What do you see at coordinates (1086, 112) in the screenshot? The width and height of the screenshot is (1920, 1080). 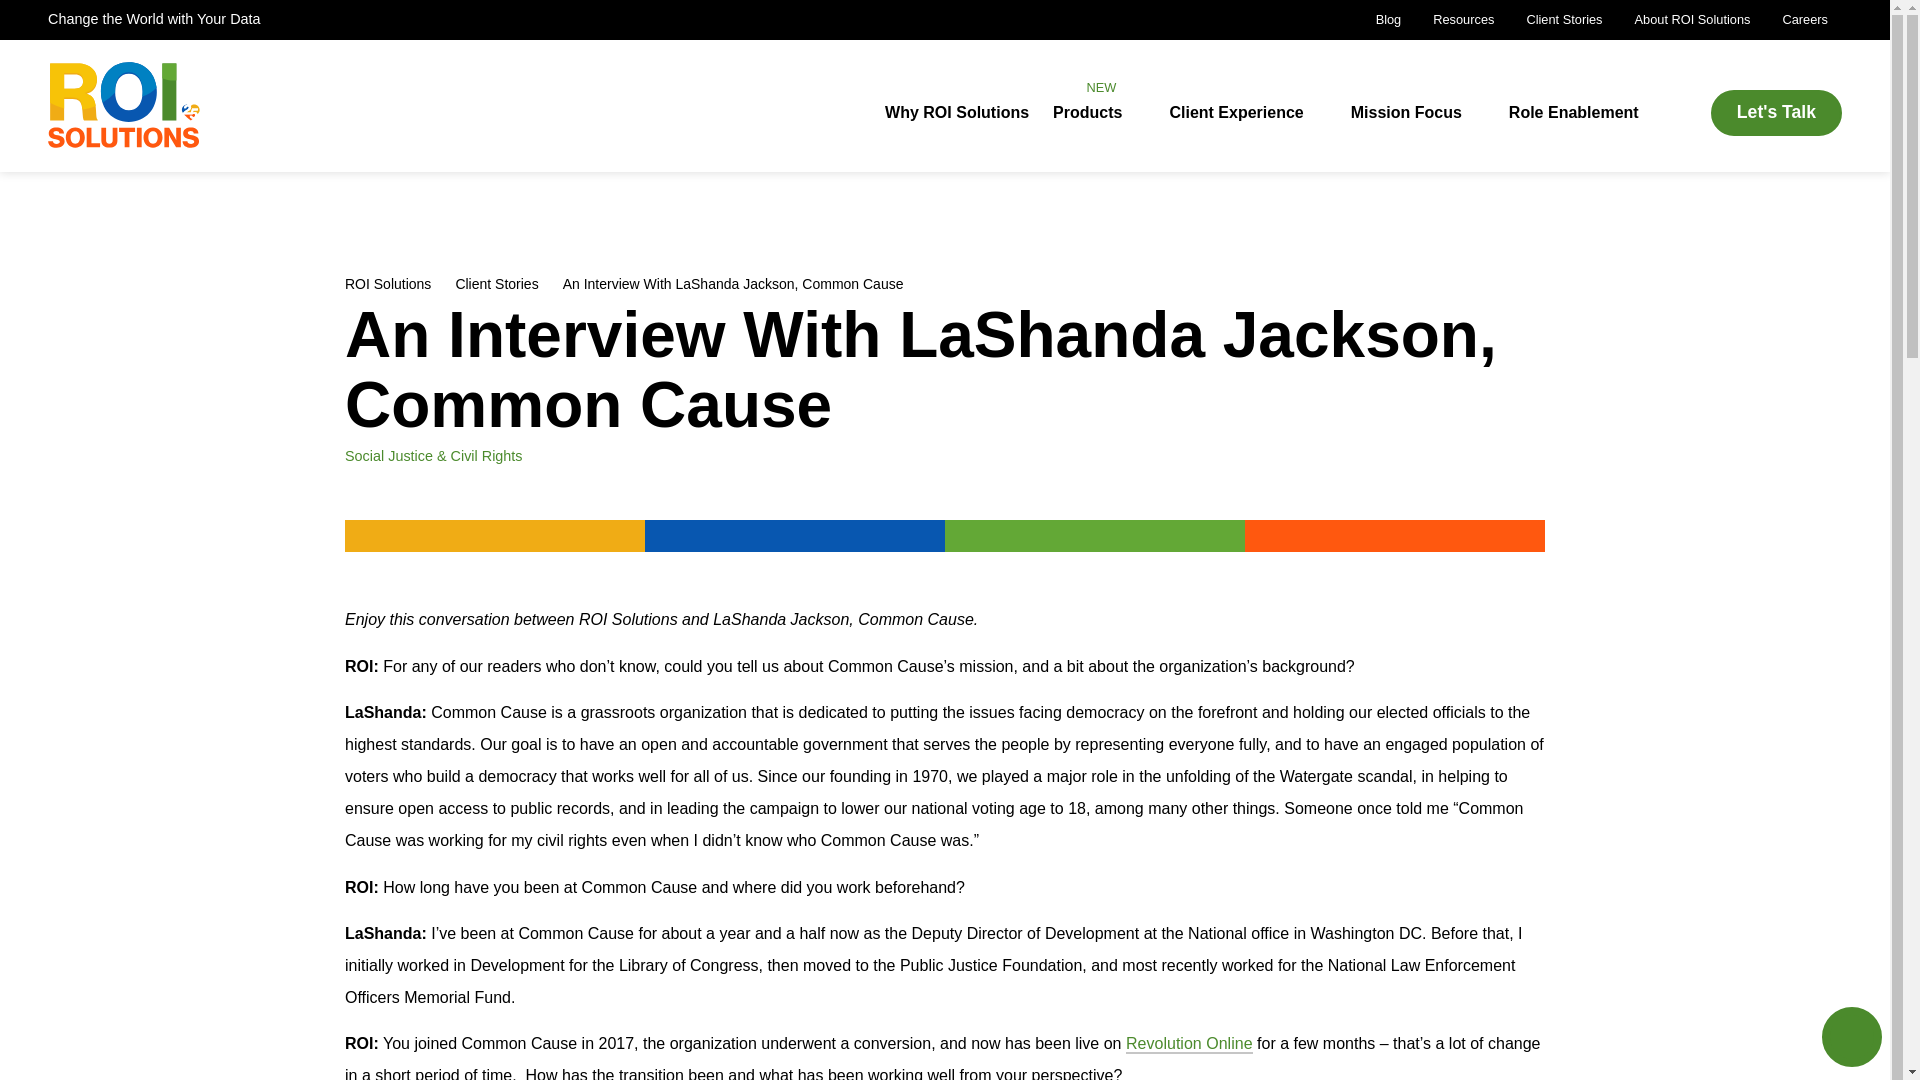 I see `Client Stories` at bounding box center [1086, 112].